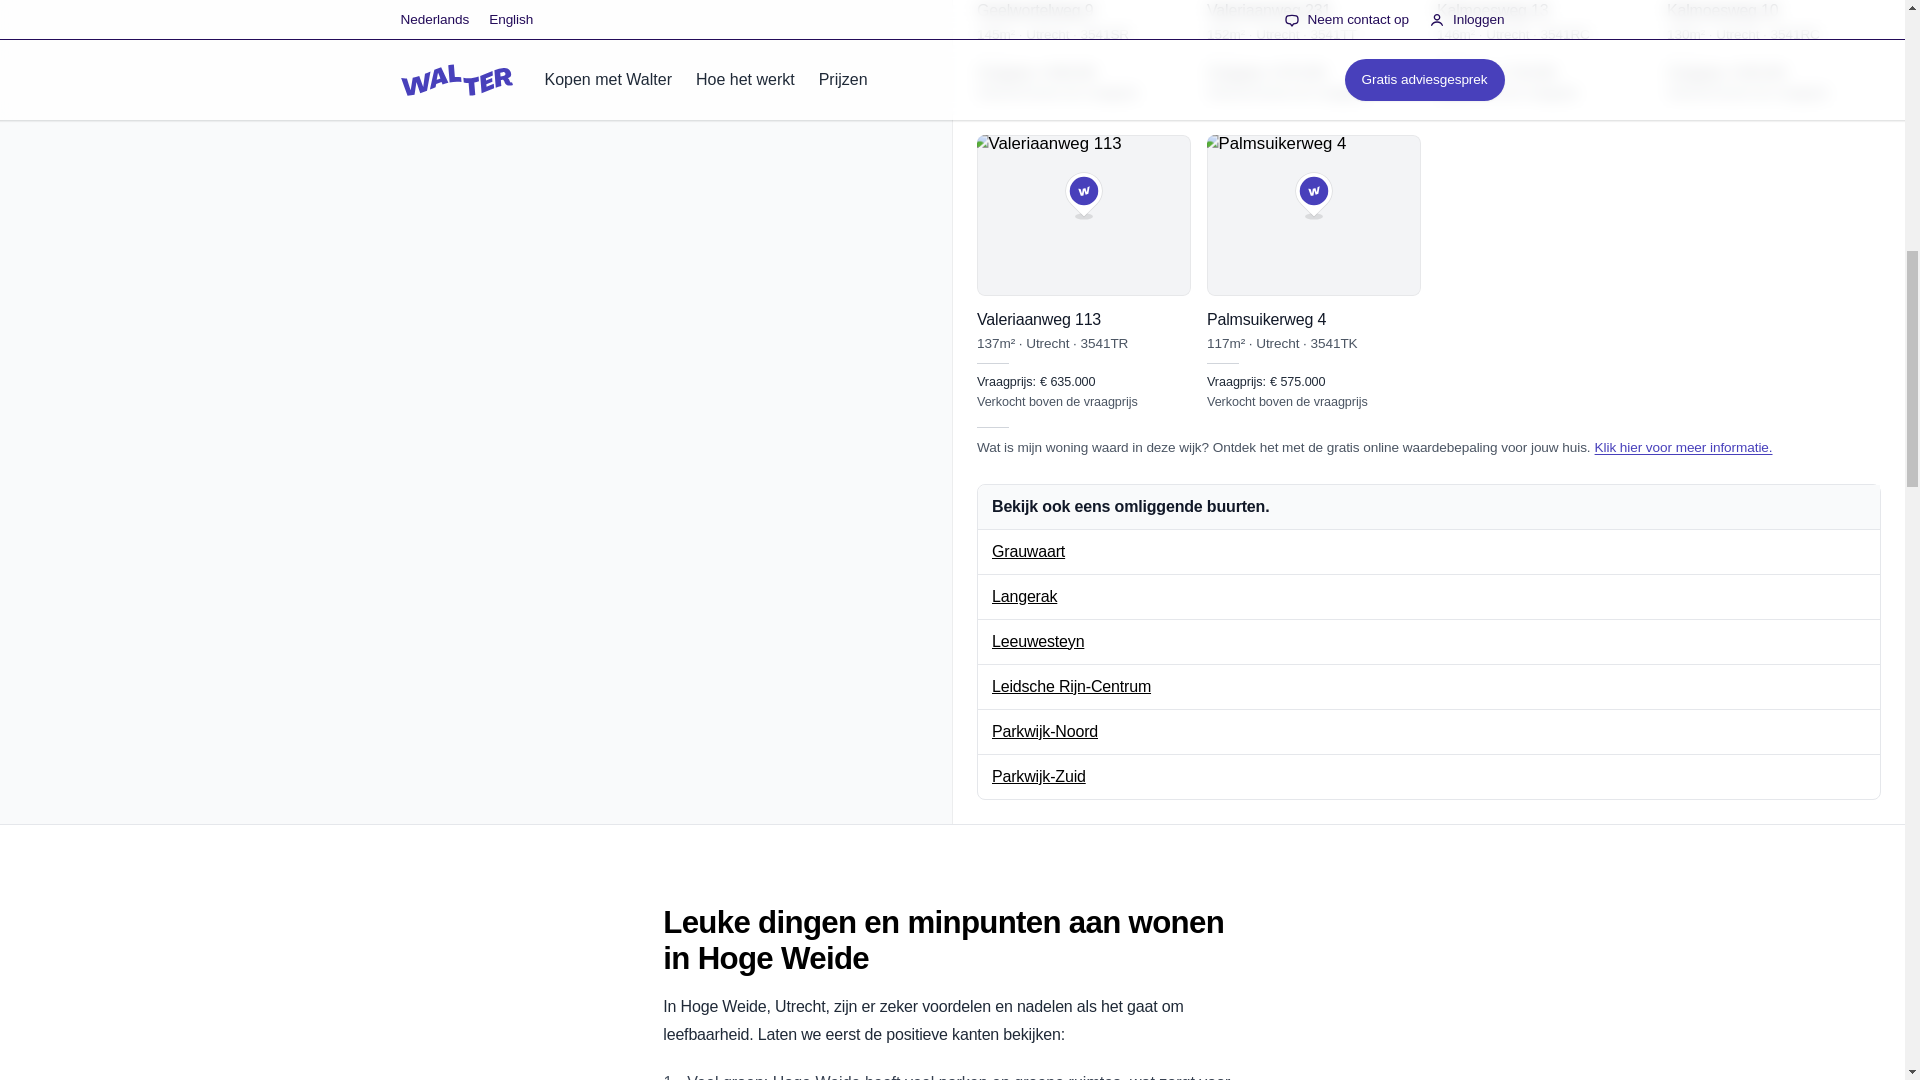 This screenshot has height=1080, width=1920. What do you see at coordinates (1084, 51) in the screenshot?
I see `Geelwortelweg 9, Utrecht` at bounding box center [1084, 51].